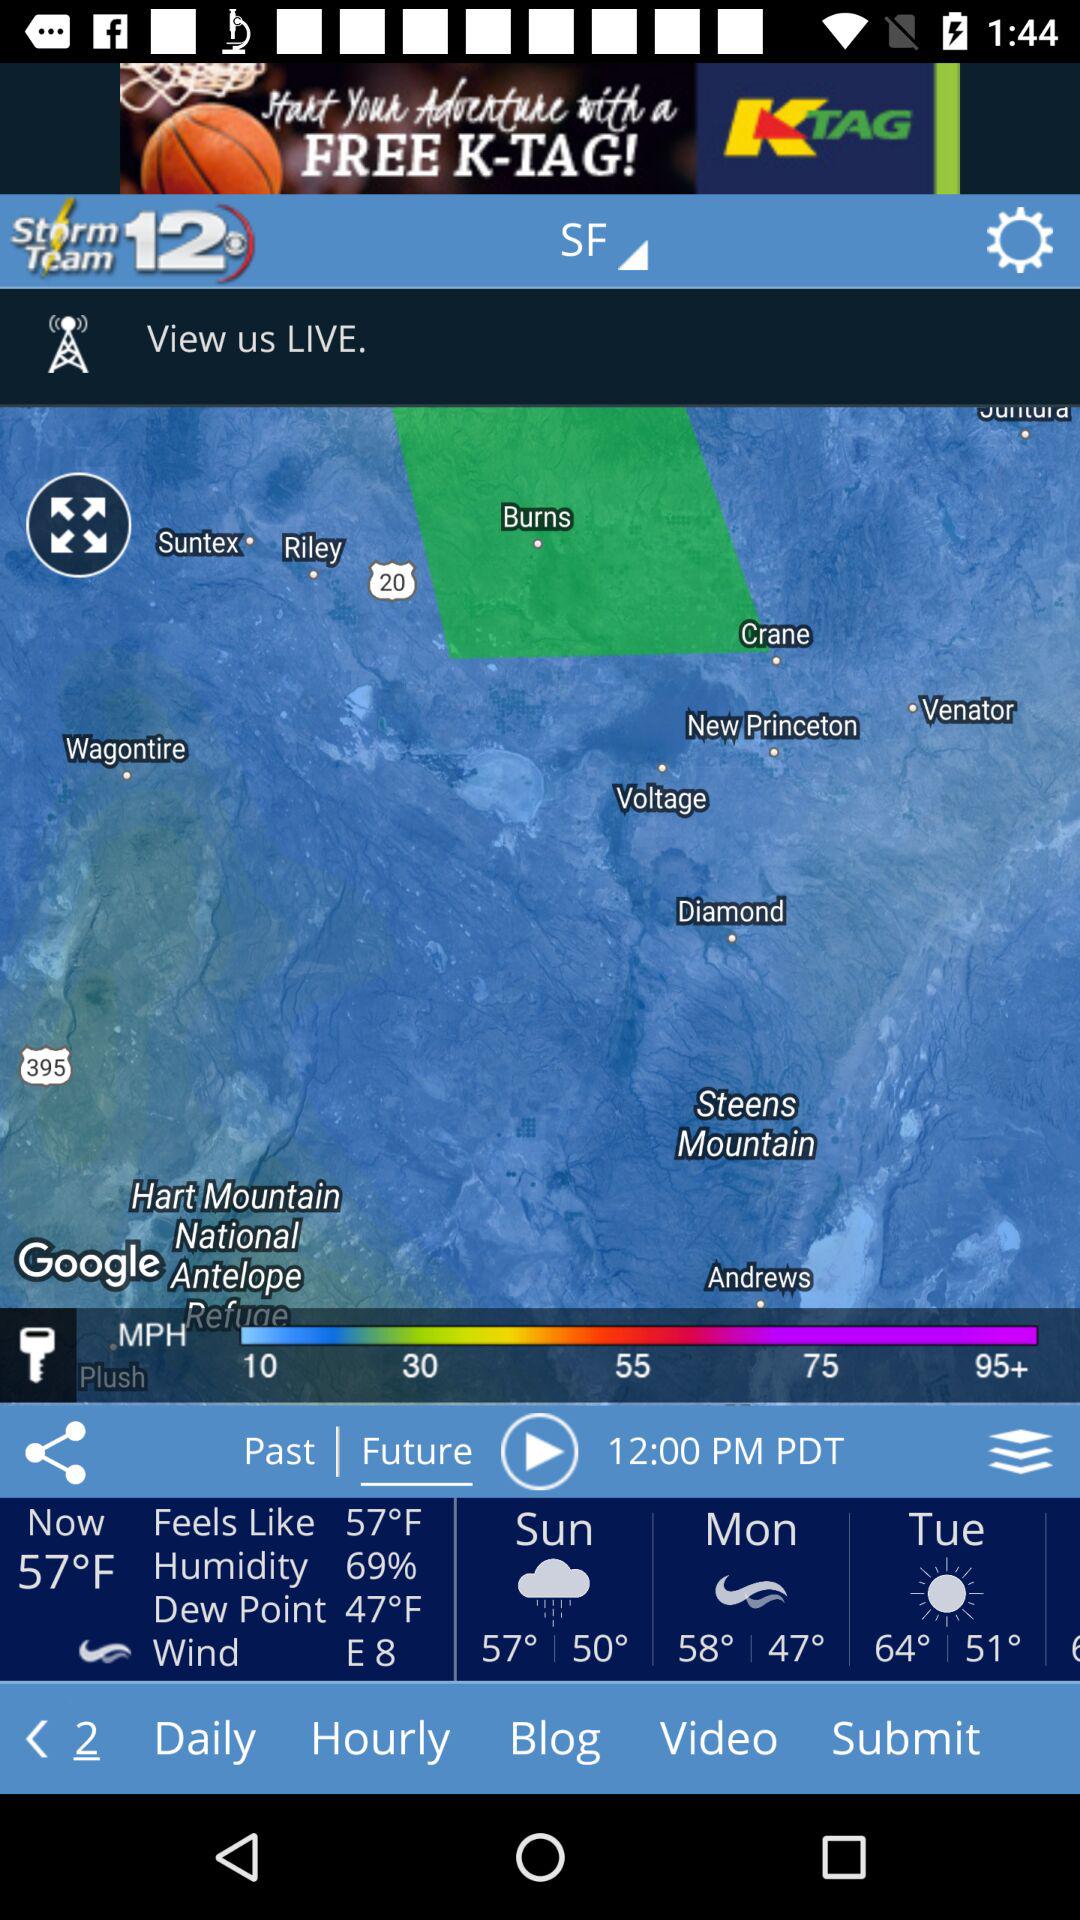  What do you see at coordinates (1020, 1451) in the screenshot?
I see `tap the item above tue` at bounding box center [1020, 1451].